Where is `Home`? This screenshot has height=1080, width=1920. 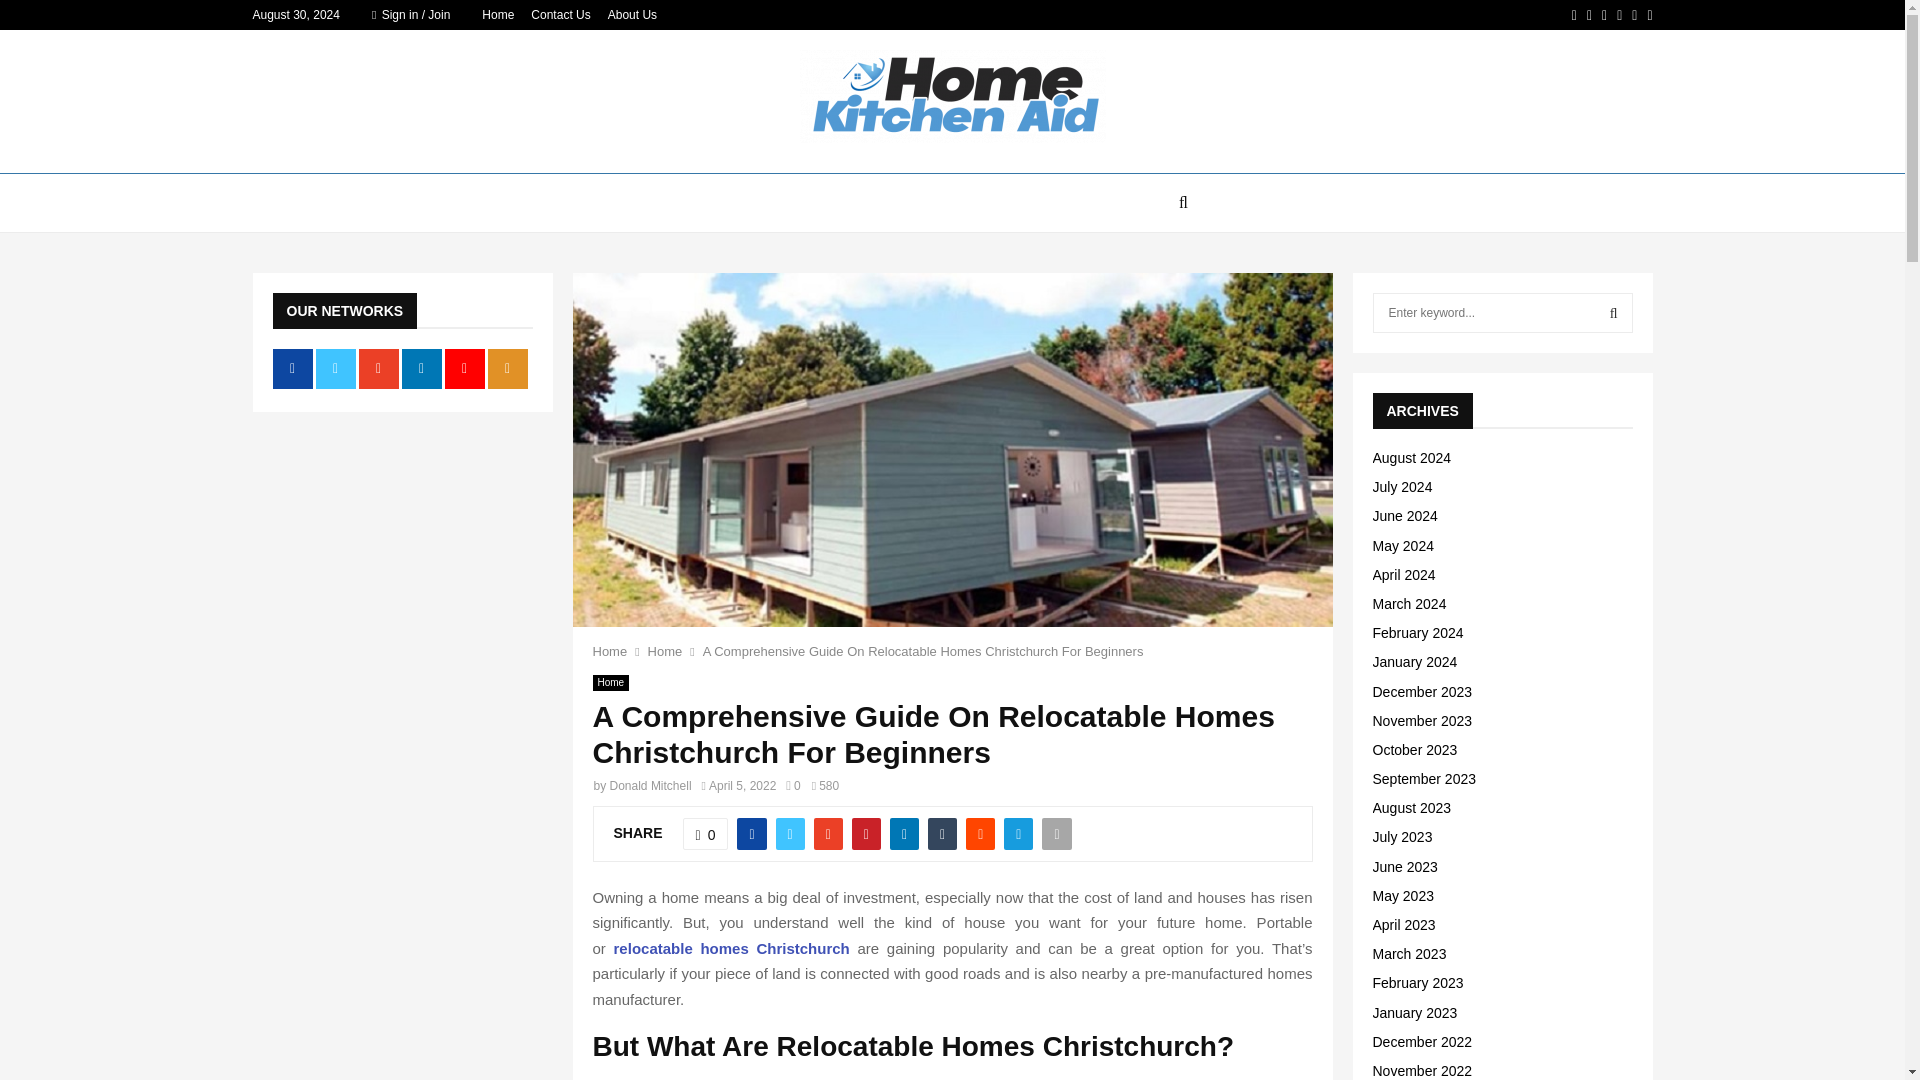 Home is located at coordinates (666, 650).